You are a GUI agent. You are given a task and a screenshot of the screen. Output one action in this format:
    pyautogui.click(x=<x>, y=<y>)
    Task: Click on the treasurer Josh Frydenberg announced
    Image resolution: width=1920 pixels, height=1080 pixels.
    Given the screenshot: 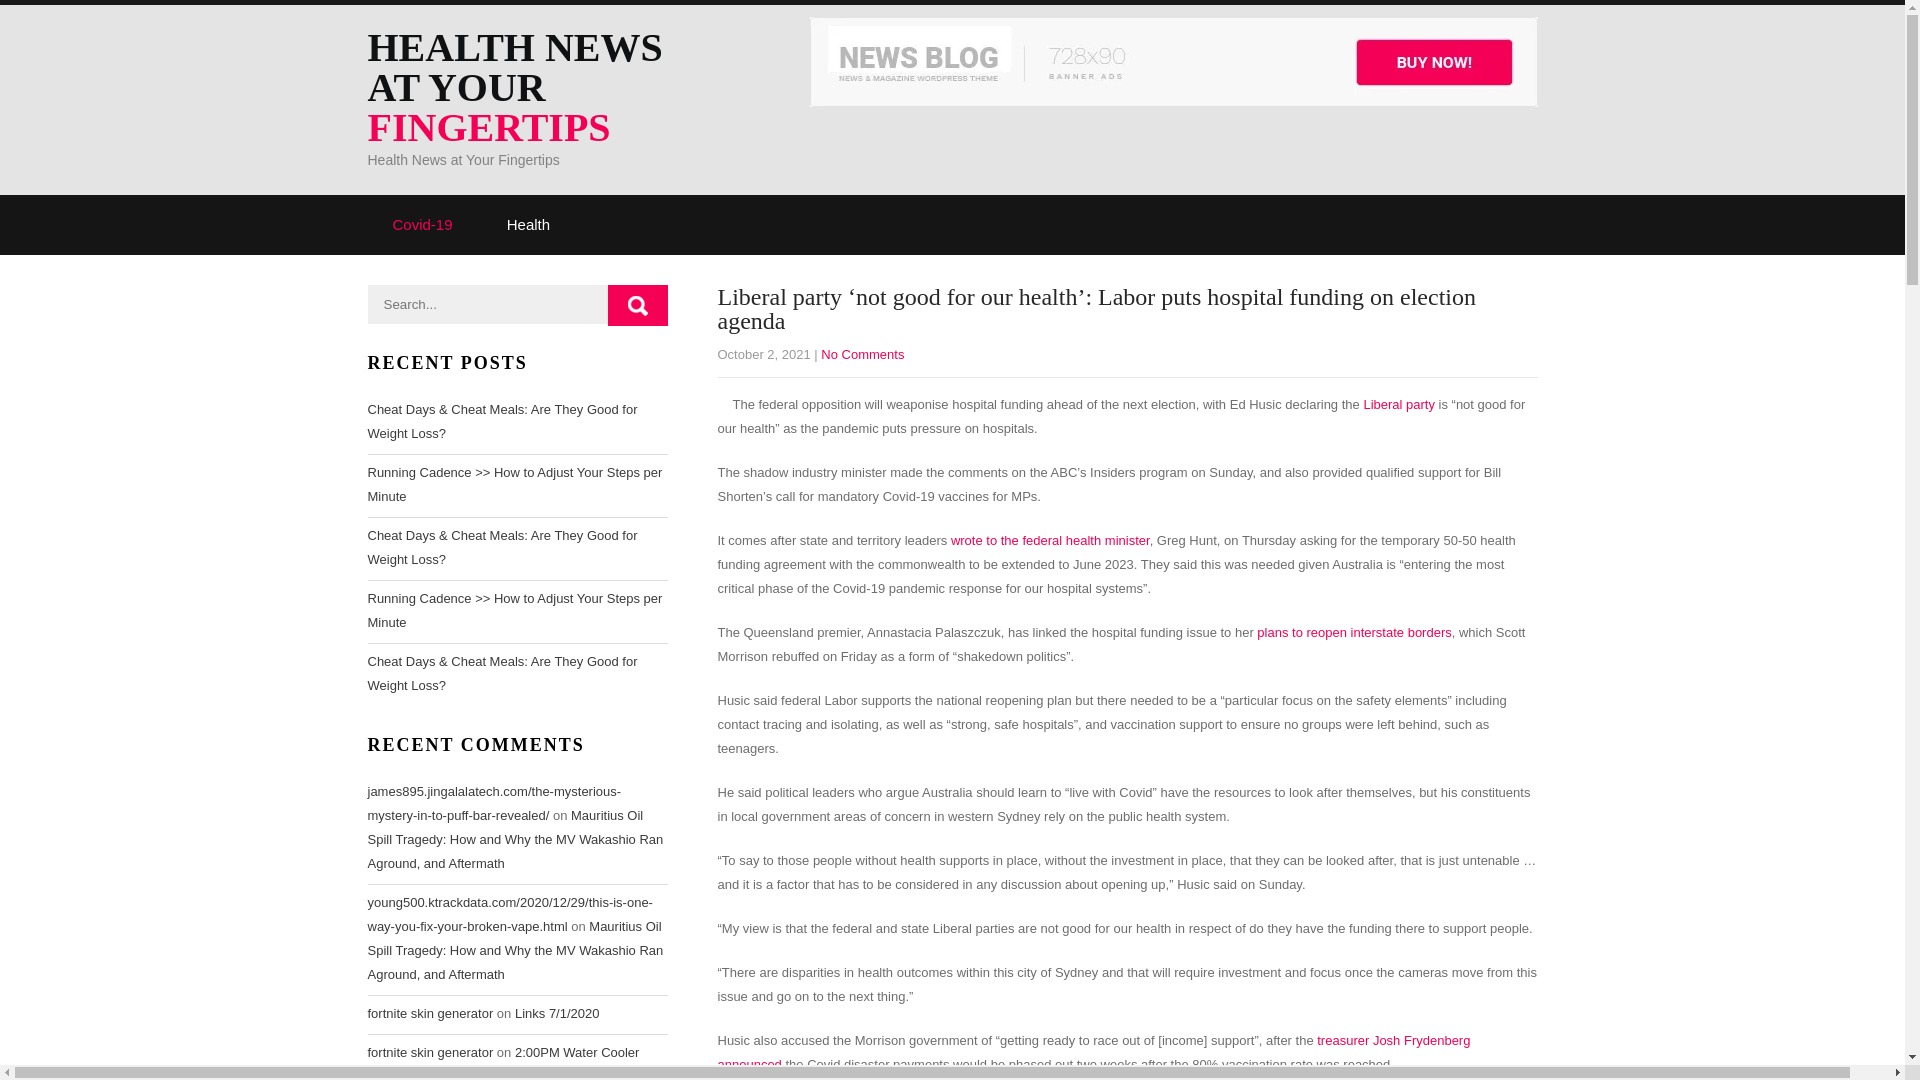 What is the action you would take?
    pyautogui.click(x=1094, y=1052)
    